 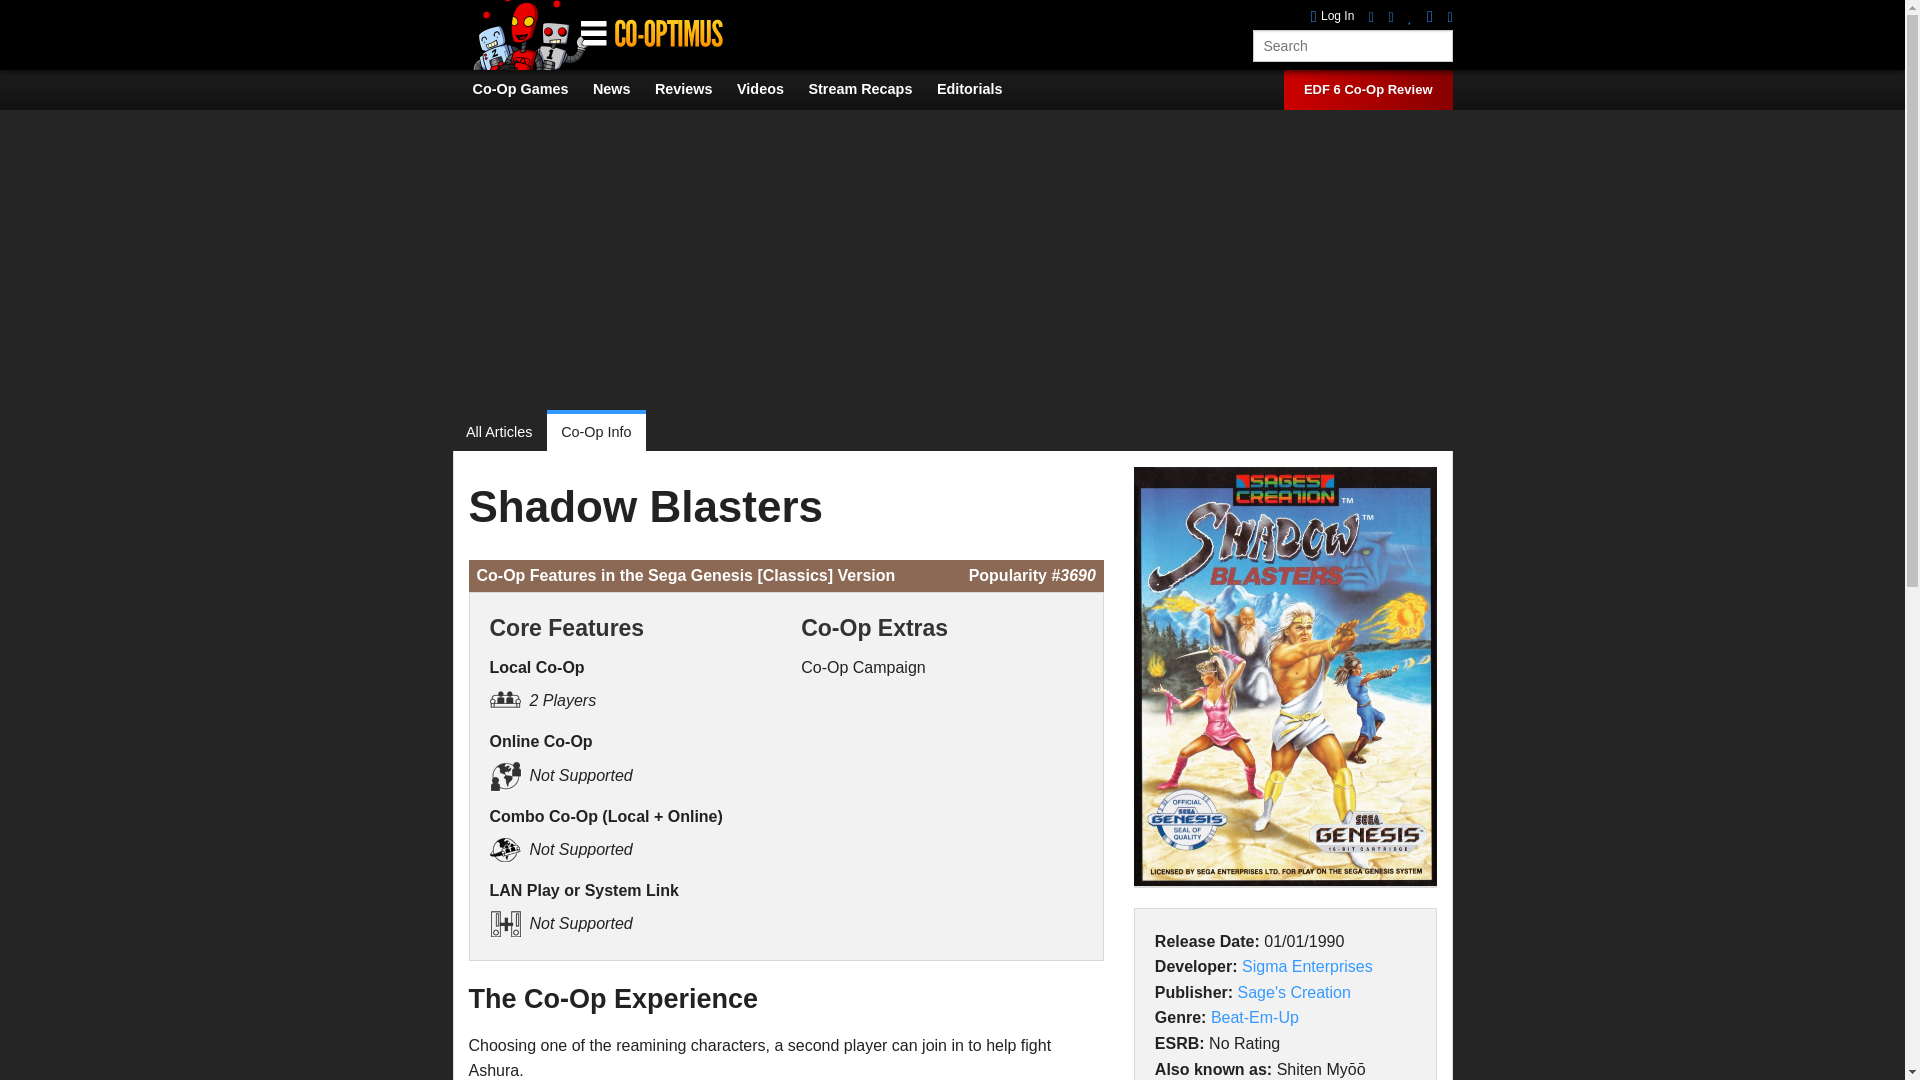 I want to click on All Articles, so click(x=506, y=432).